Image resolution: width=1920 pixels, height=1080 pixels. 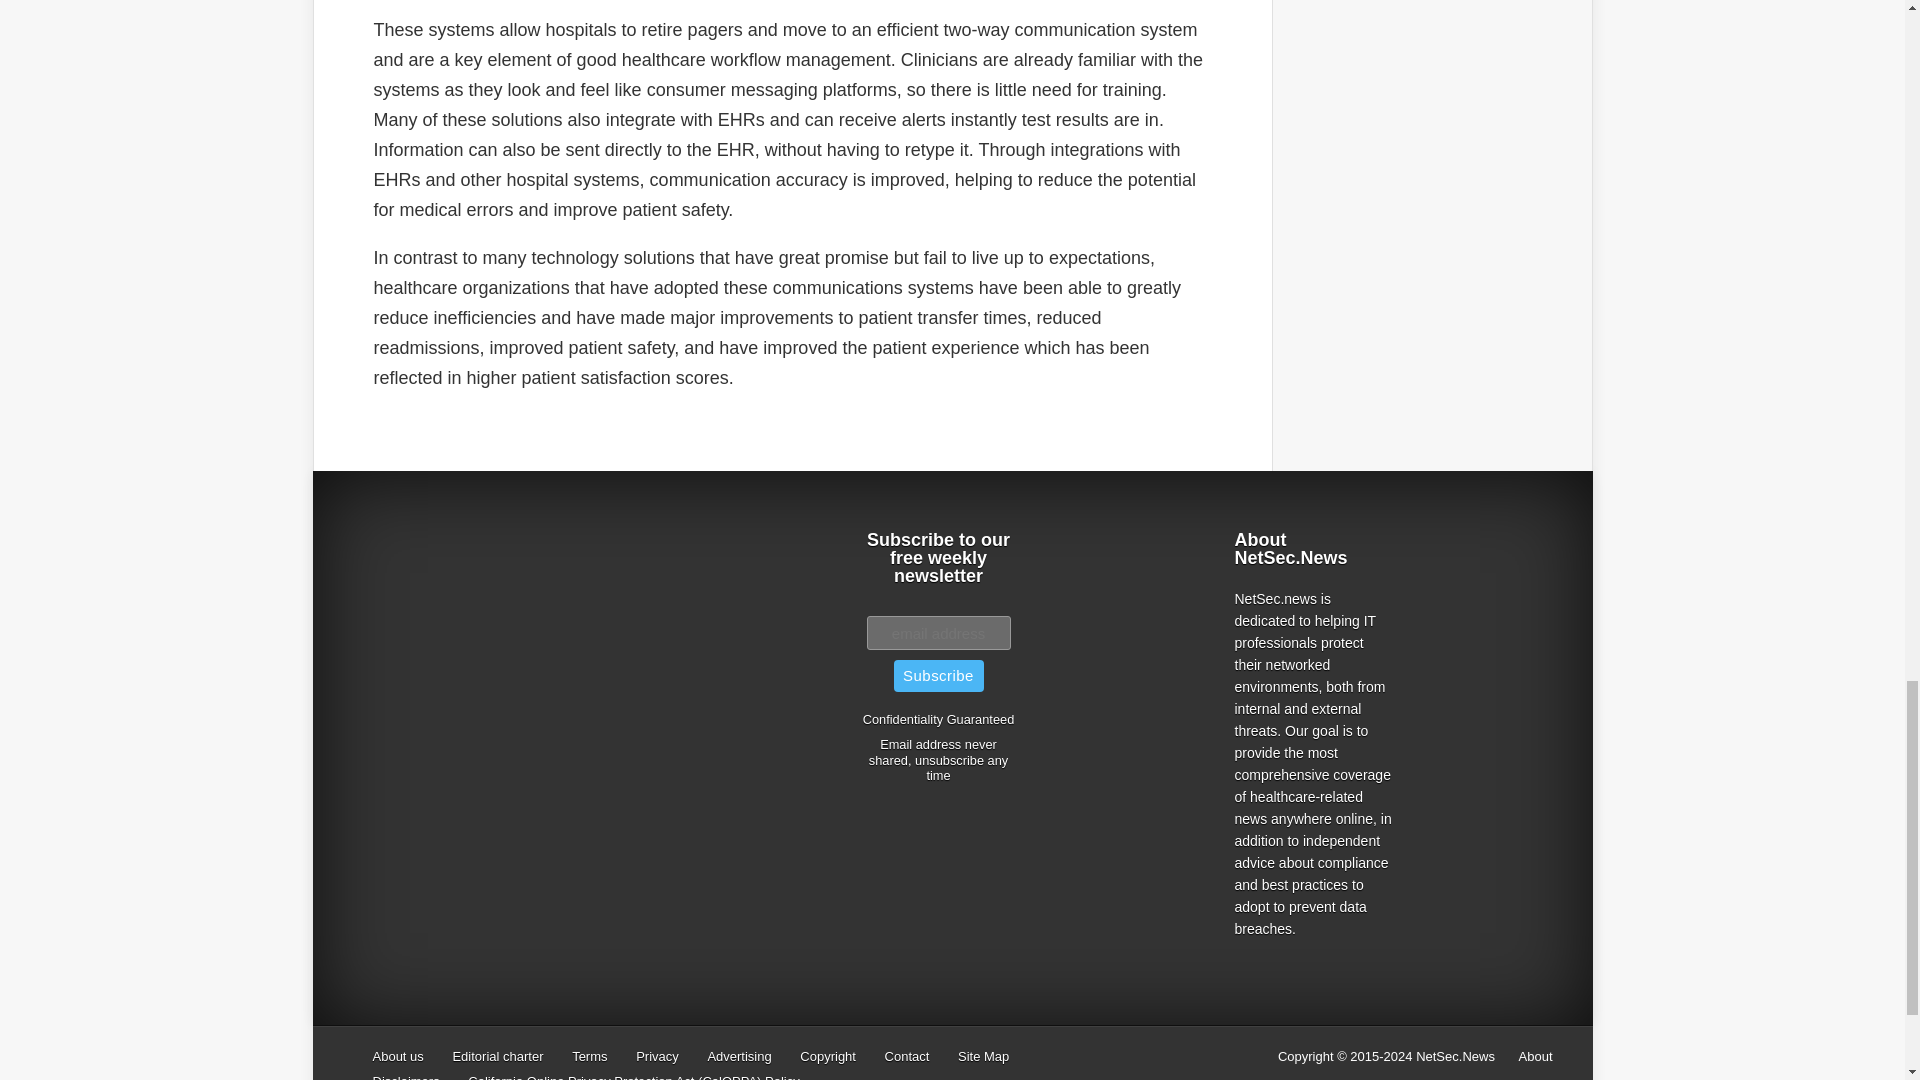 I want to click on Contact, so click(x=907, y=1056).